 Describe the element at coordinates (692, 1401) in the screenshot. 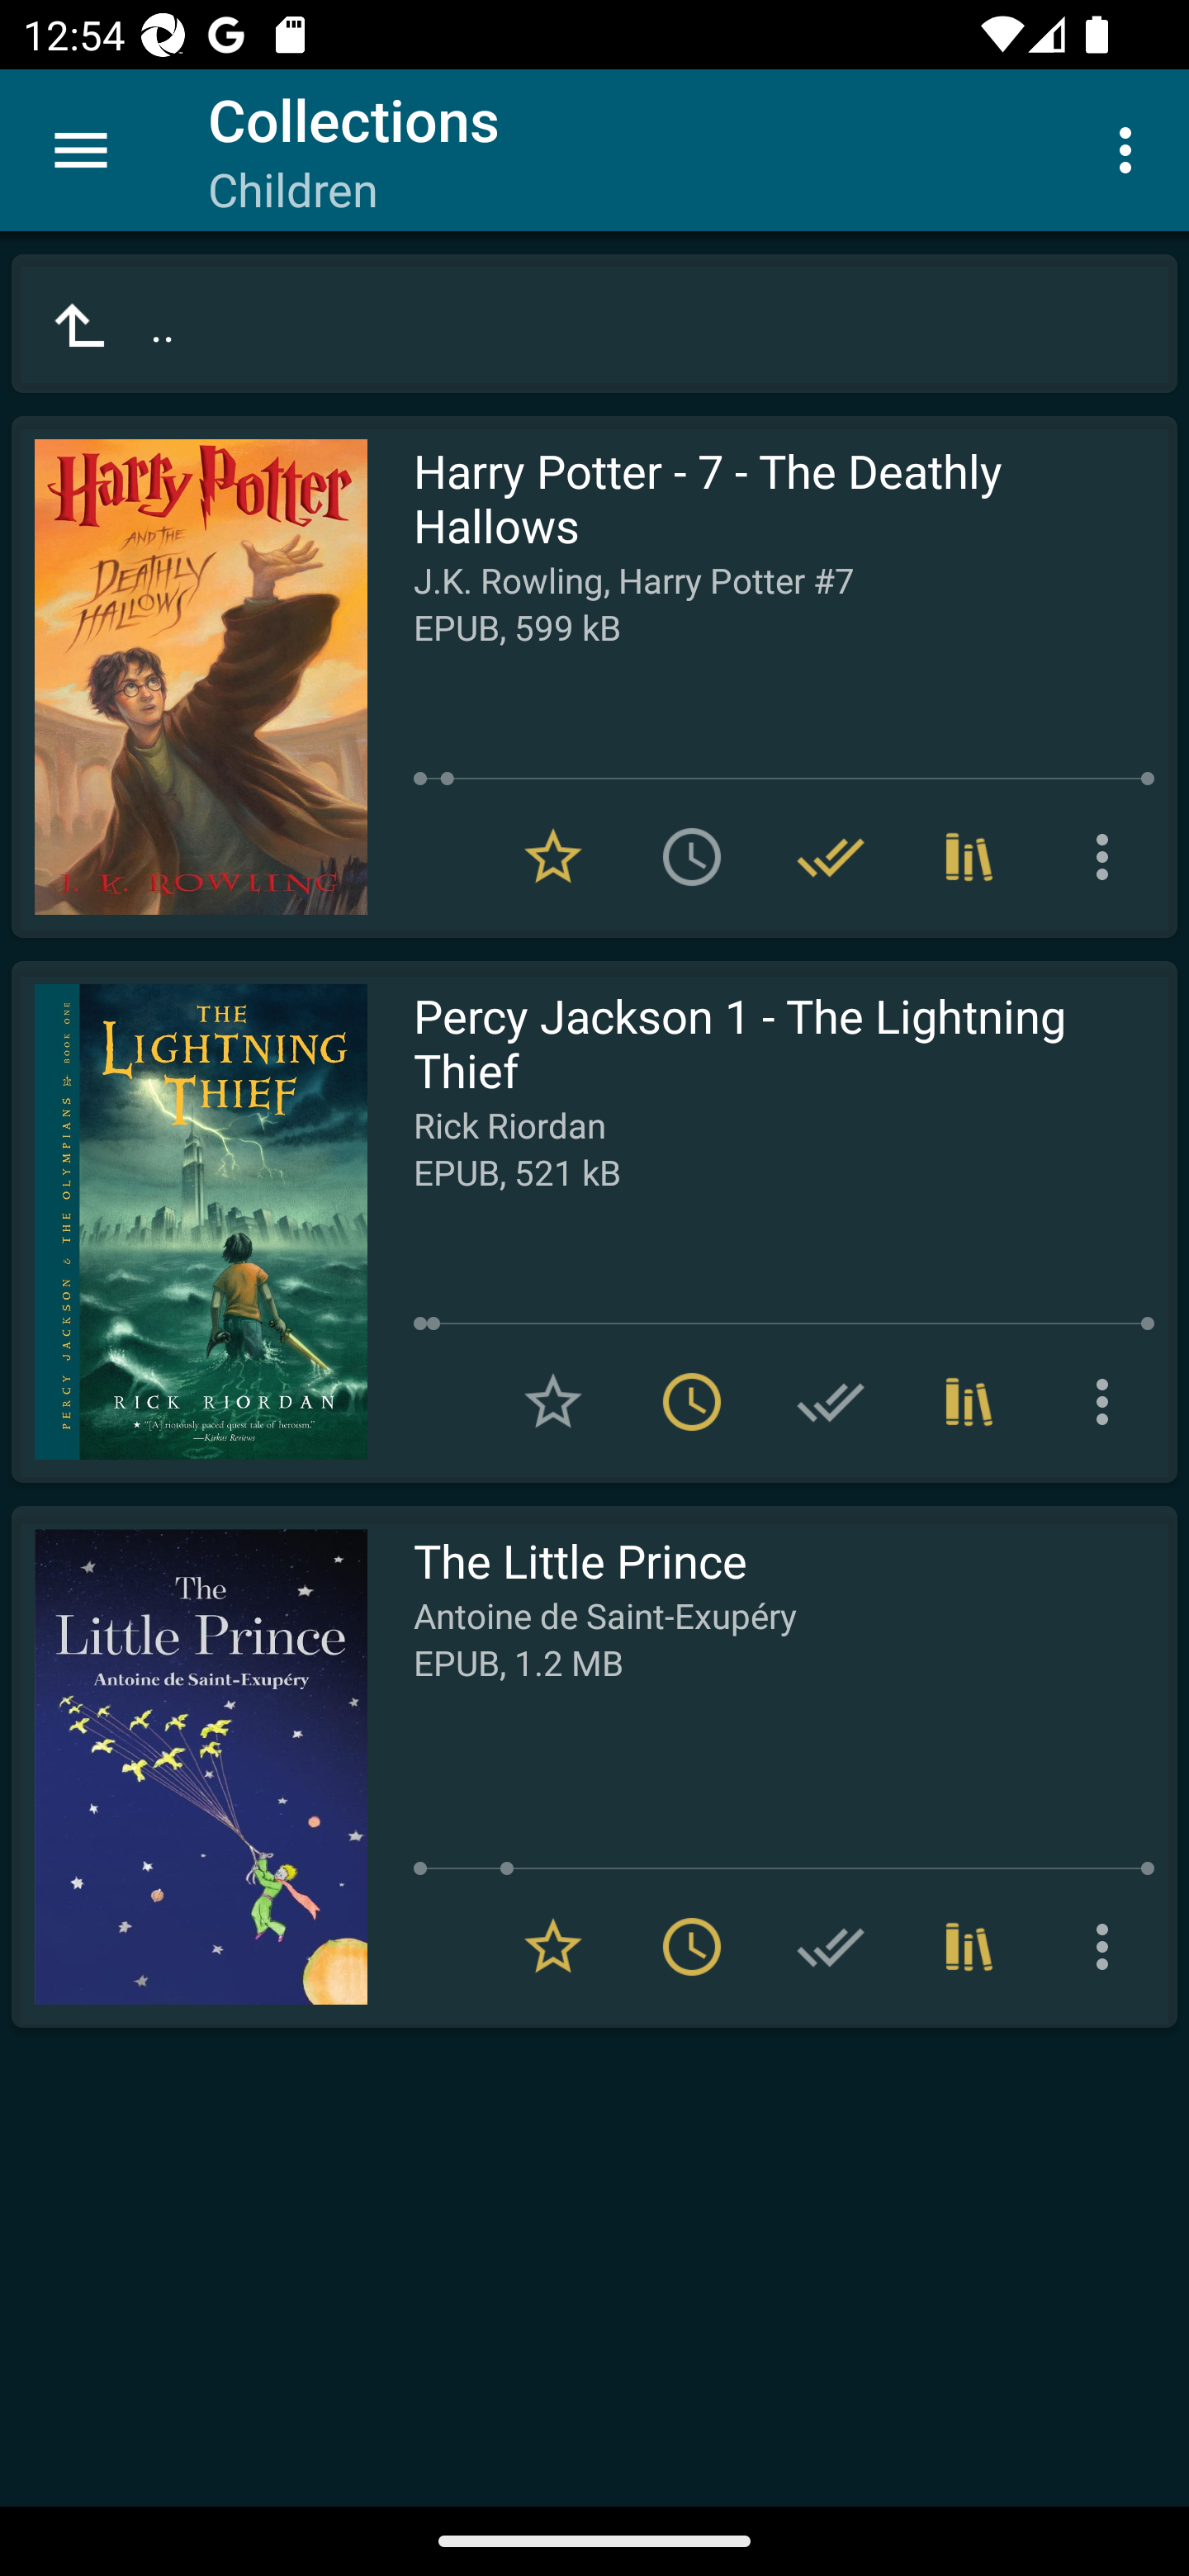

I see `Remove from To read` at that location.